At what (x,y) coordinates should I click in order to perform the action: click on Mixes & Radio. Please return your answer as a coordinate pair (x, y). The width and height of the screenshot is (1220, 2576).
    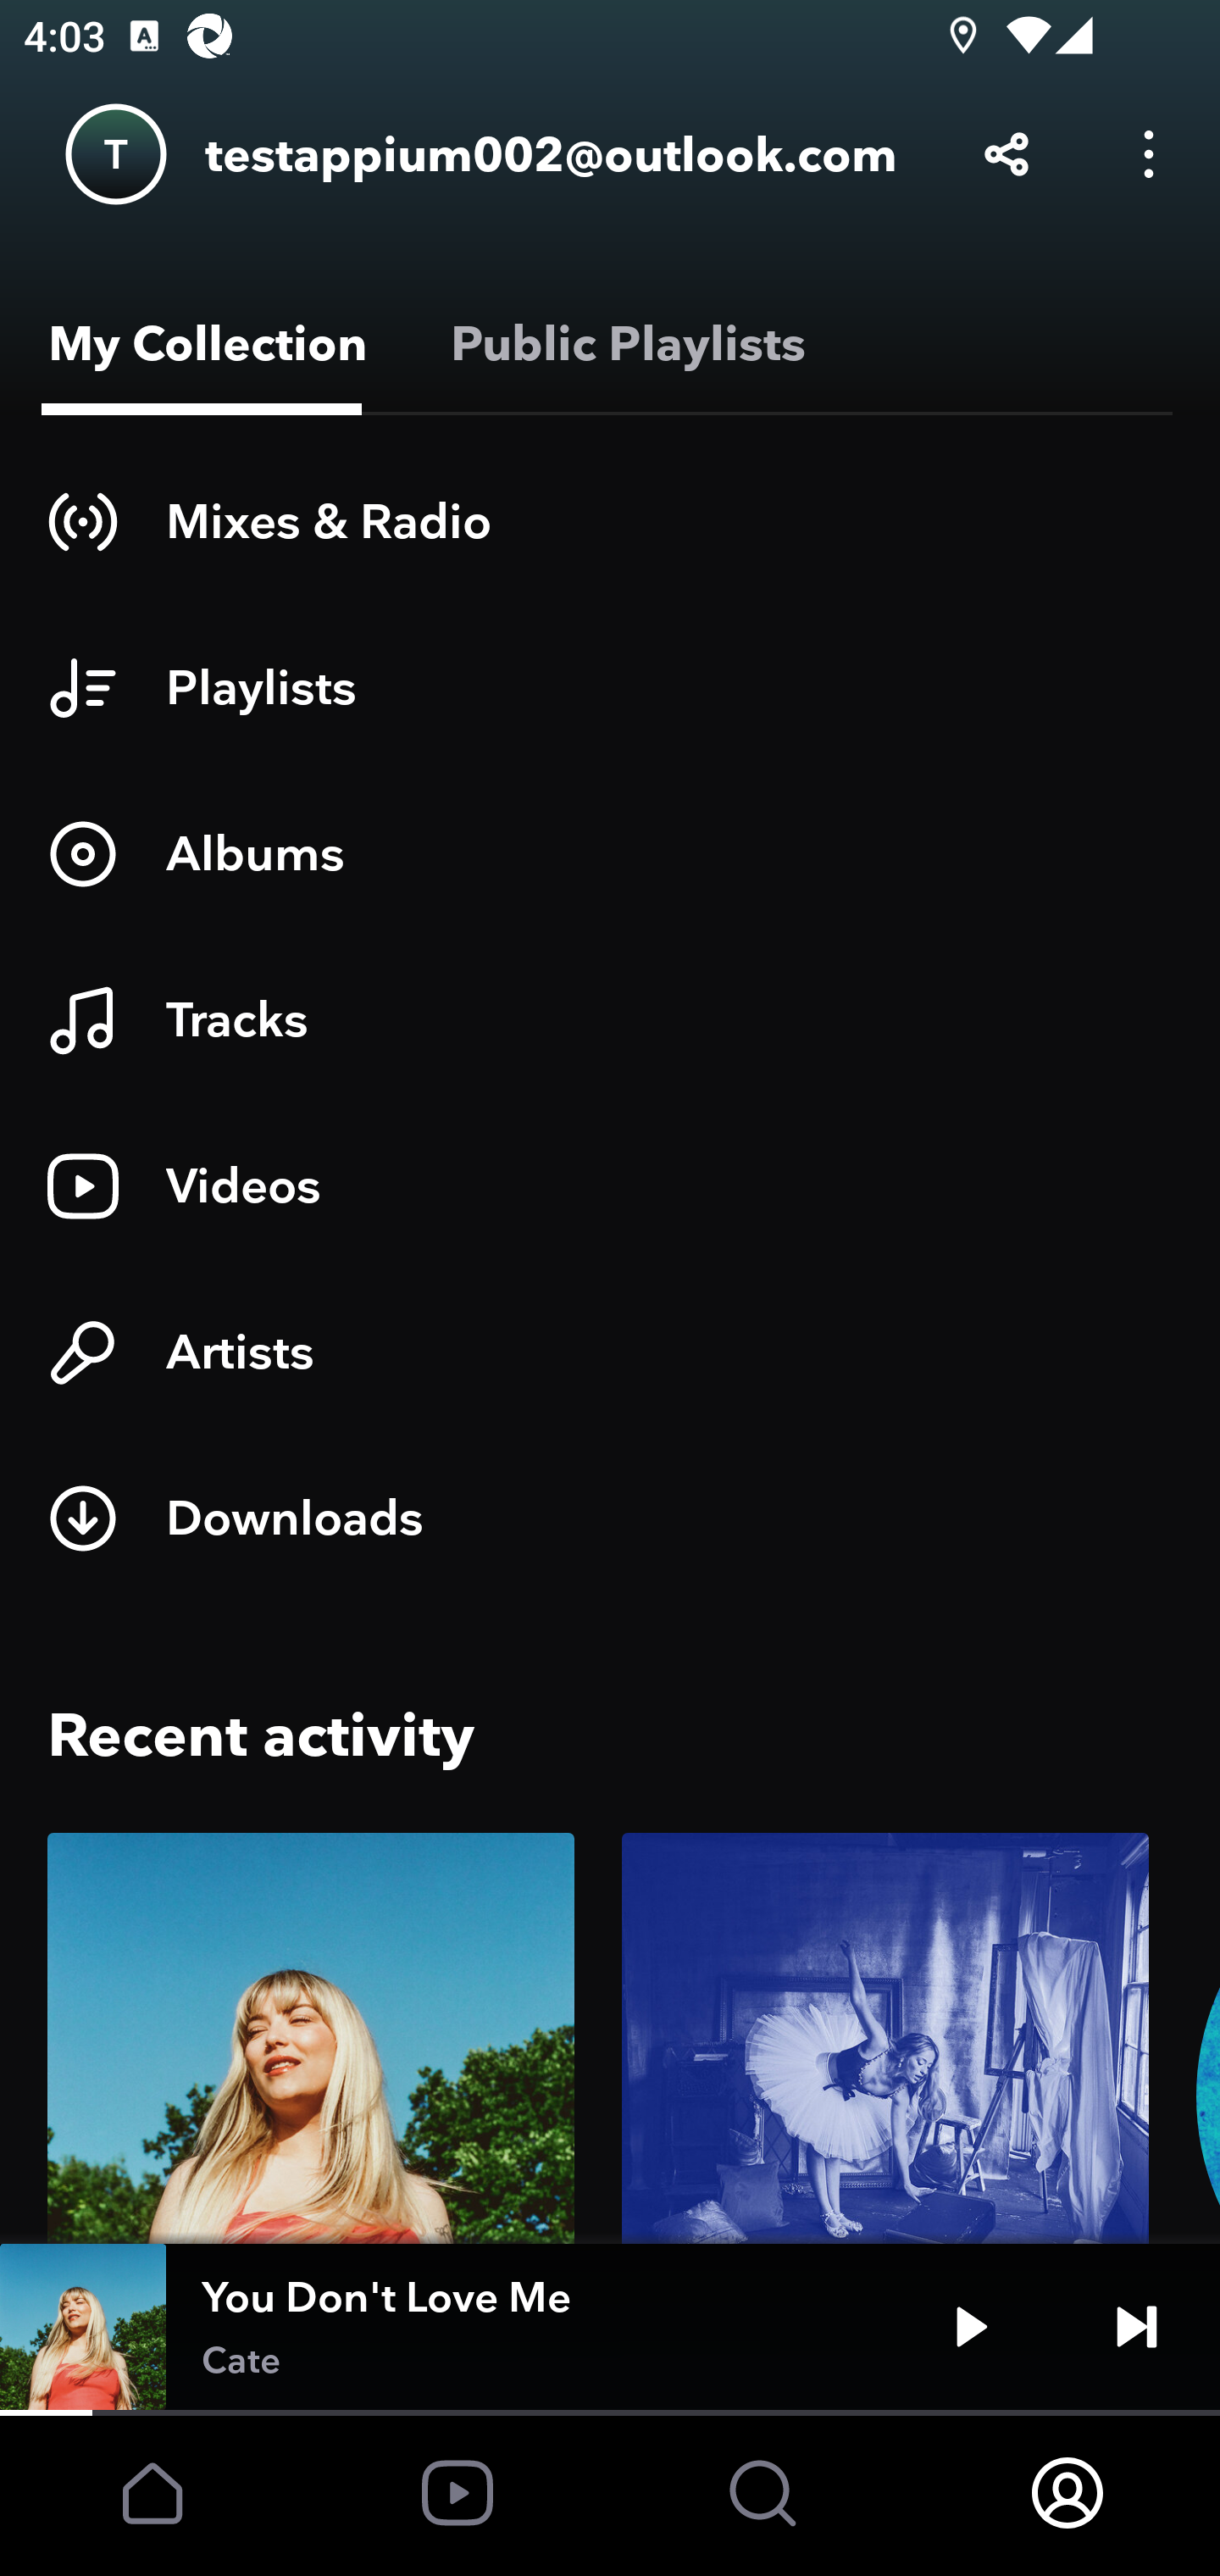
    Looking at the image, I should click on (610, 521).